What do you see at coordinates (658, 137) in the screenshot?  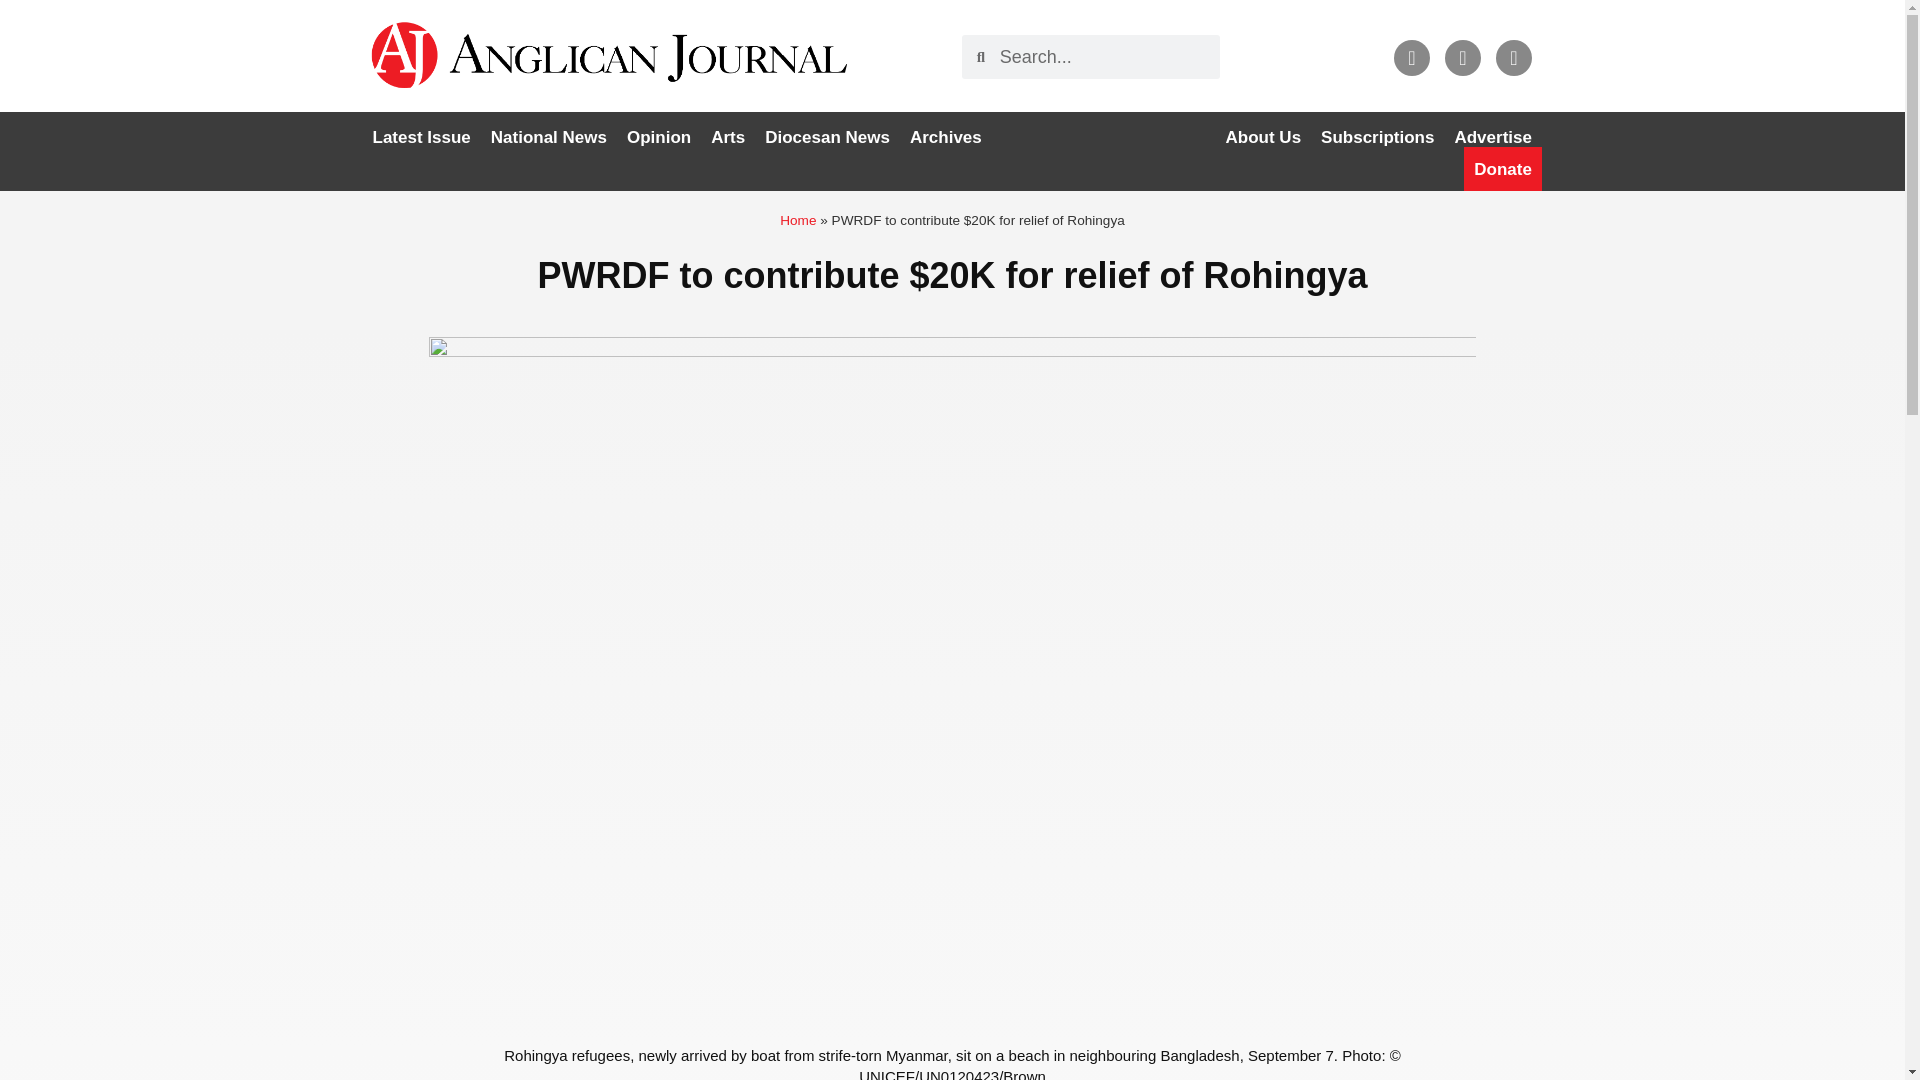 I see `Opinion` at bounding box center [658, 137].